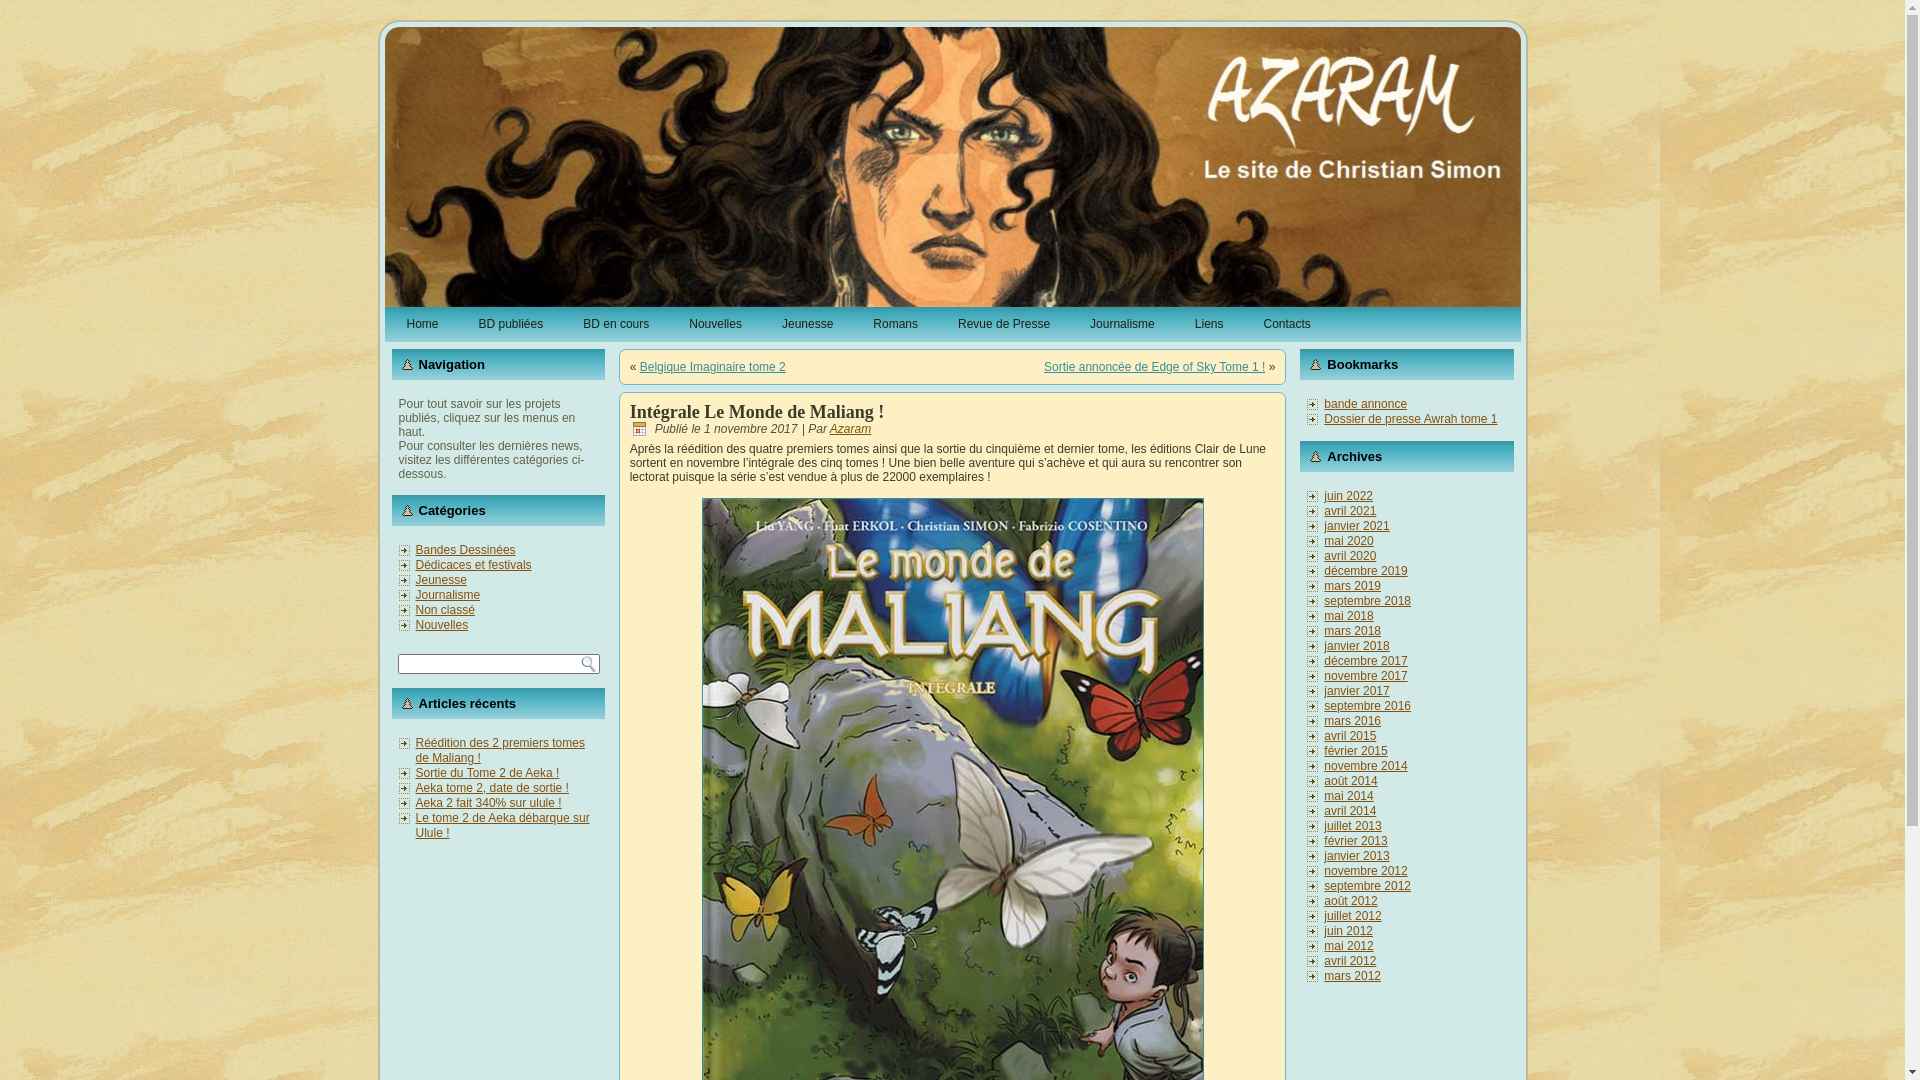 The height and width of the screenshot is (1080, 1920). What do you see at coordinates (1350, 961) in the screenshot?
I see `avril 2012` at bounding box center [1350, 961].